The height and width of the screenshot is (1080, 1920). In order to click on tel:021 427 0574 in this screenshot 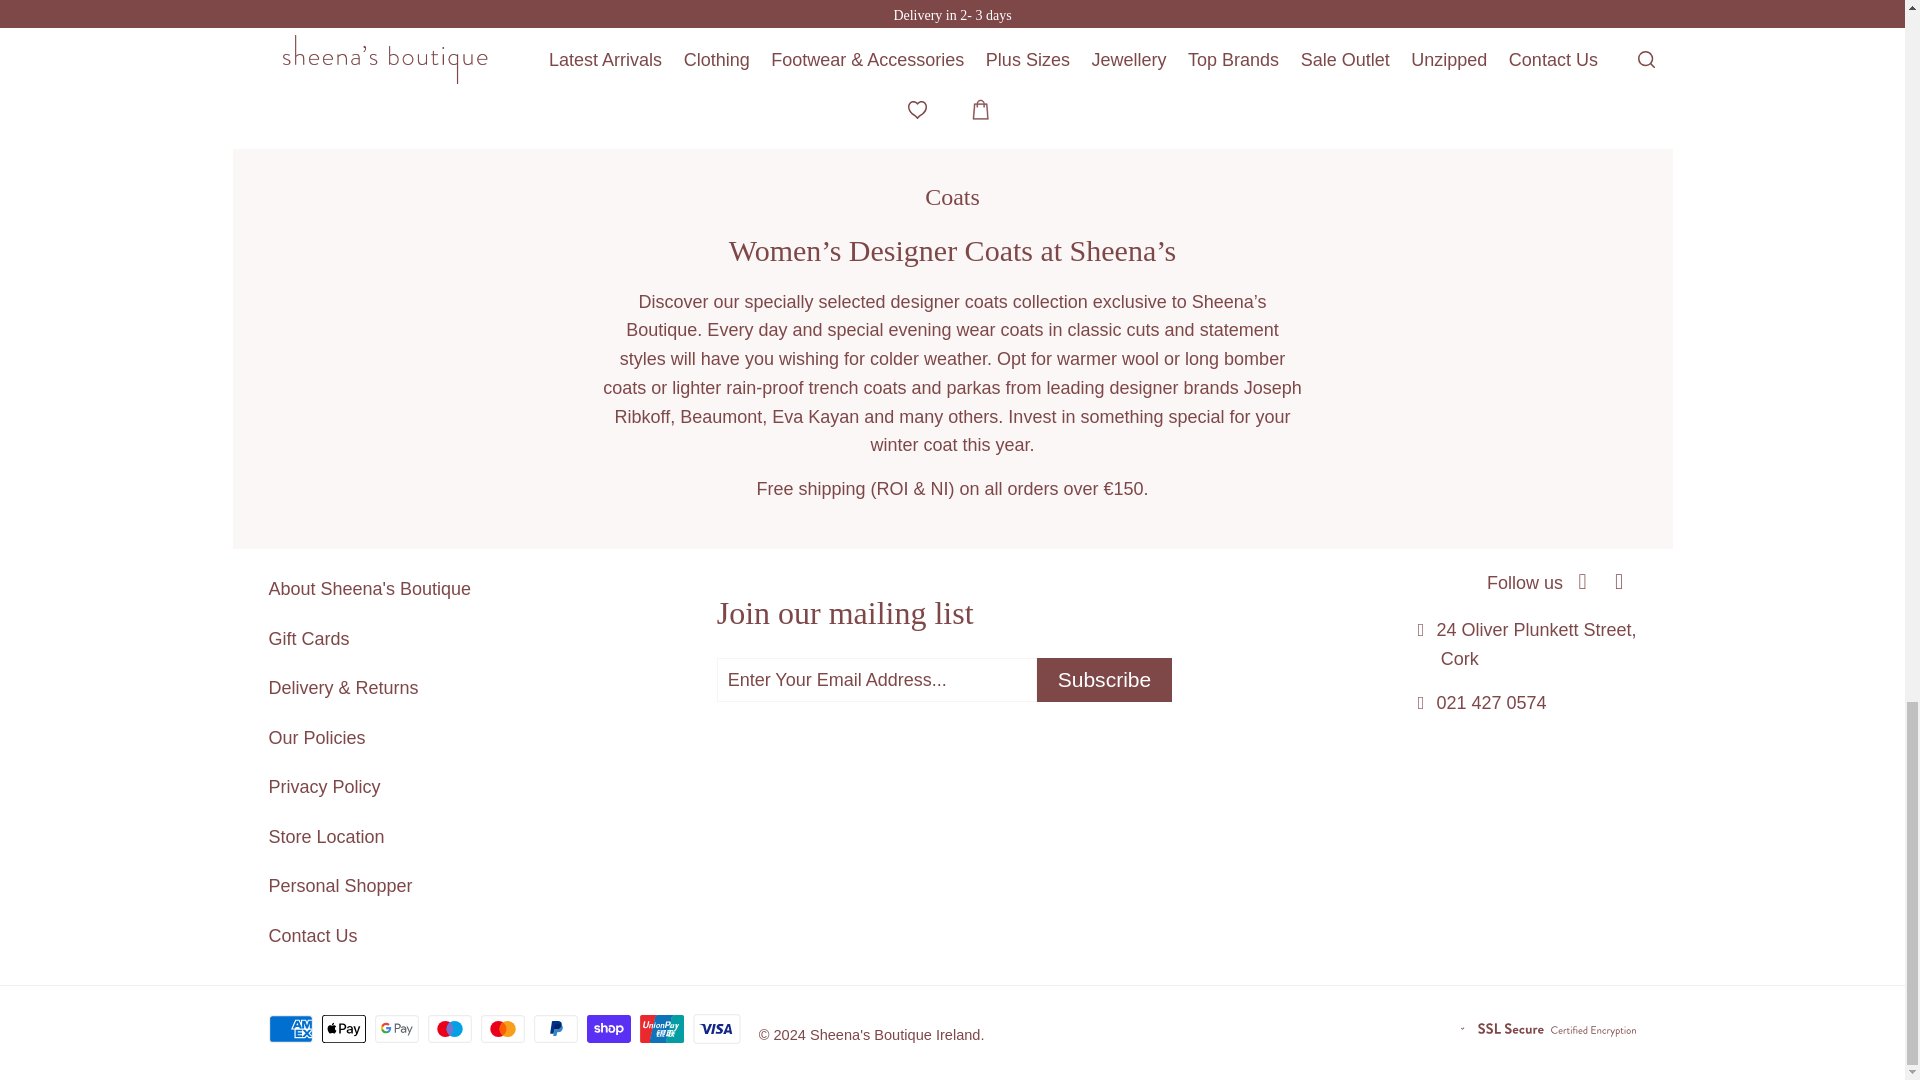, I will do `click(1490, 702)`.